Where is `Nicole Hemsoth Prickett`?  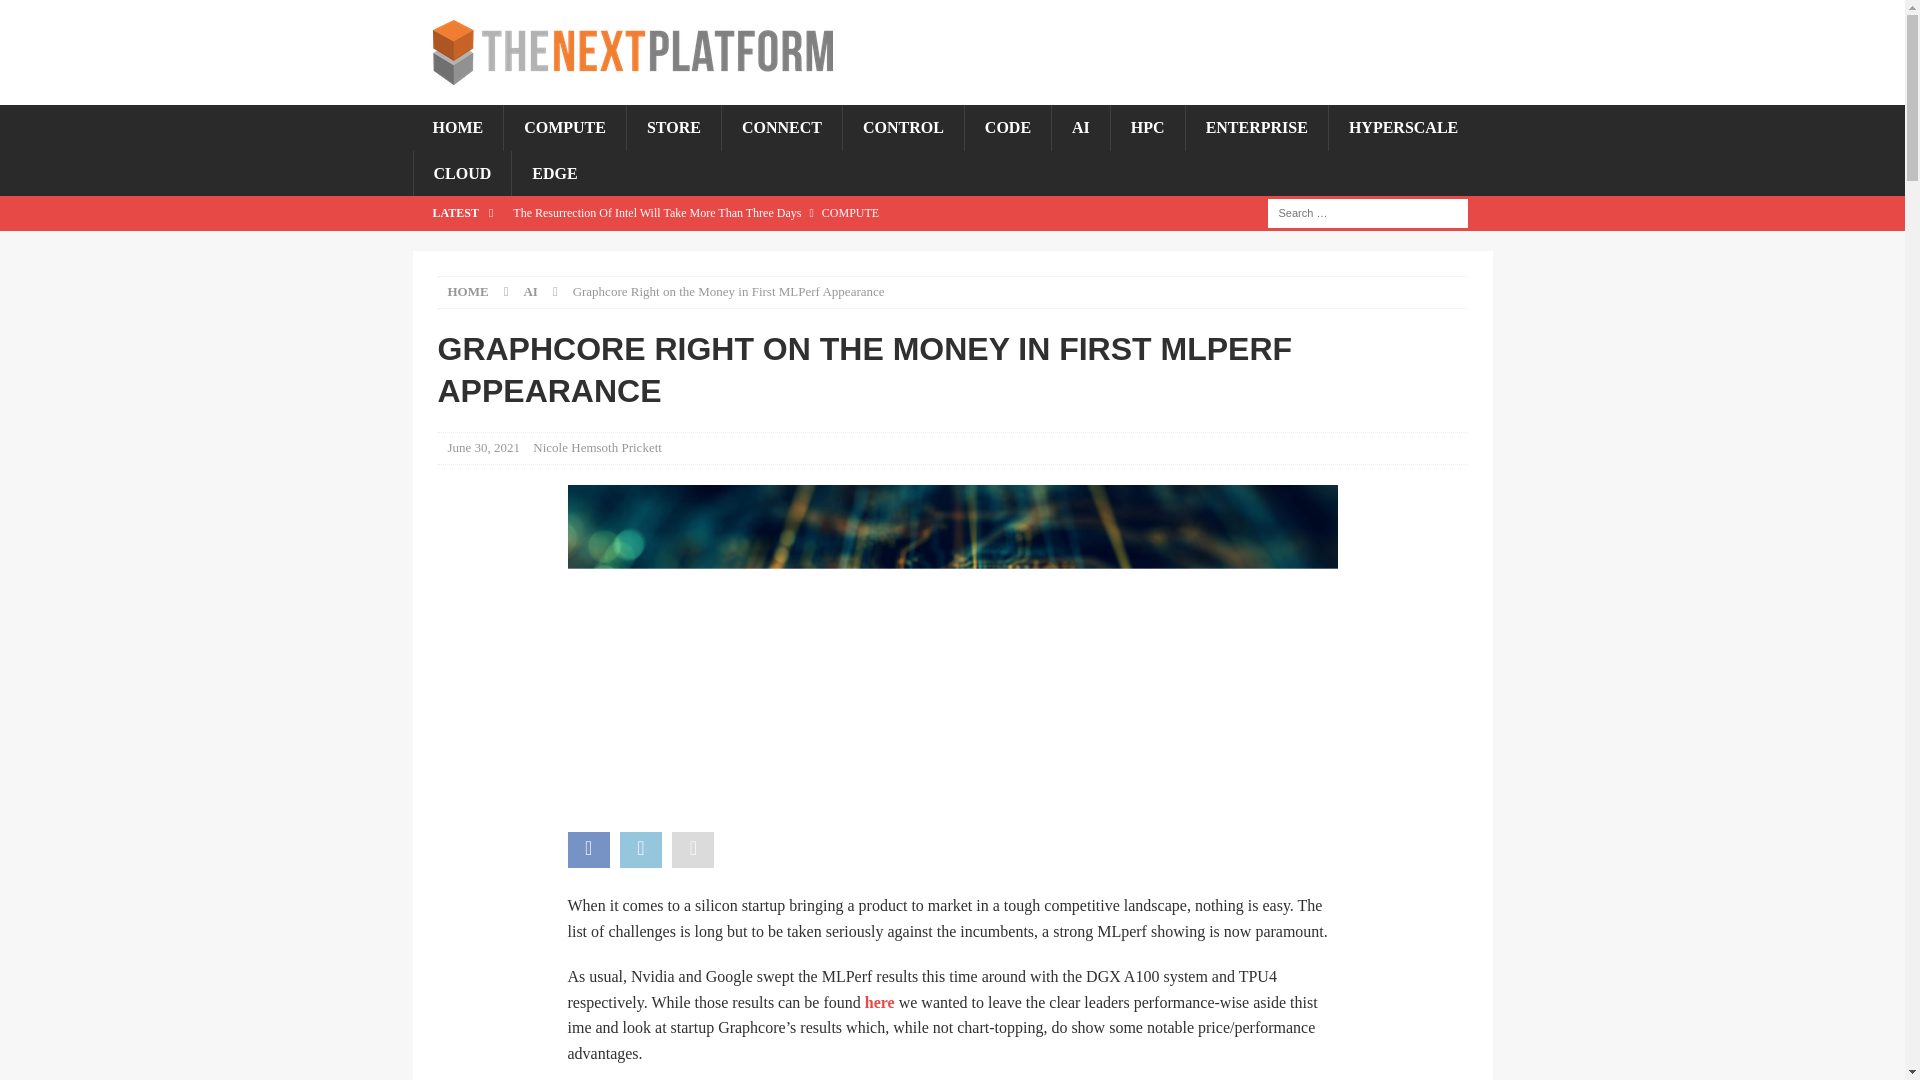 Nicole Hemsoth Prickett is located at coordinates (598, 446).